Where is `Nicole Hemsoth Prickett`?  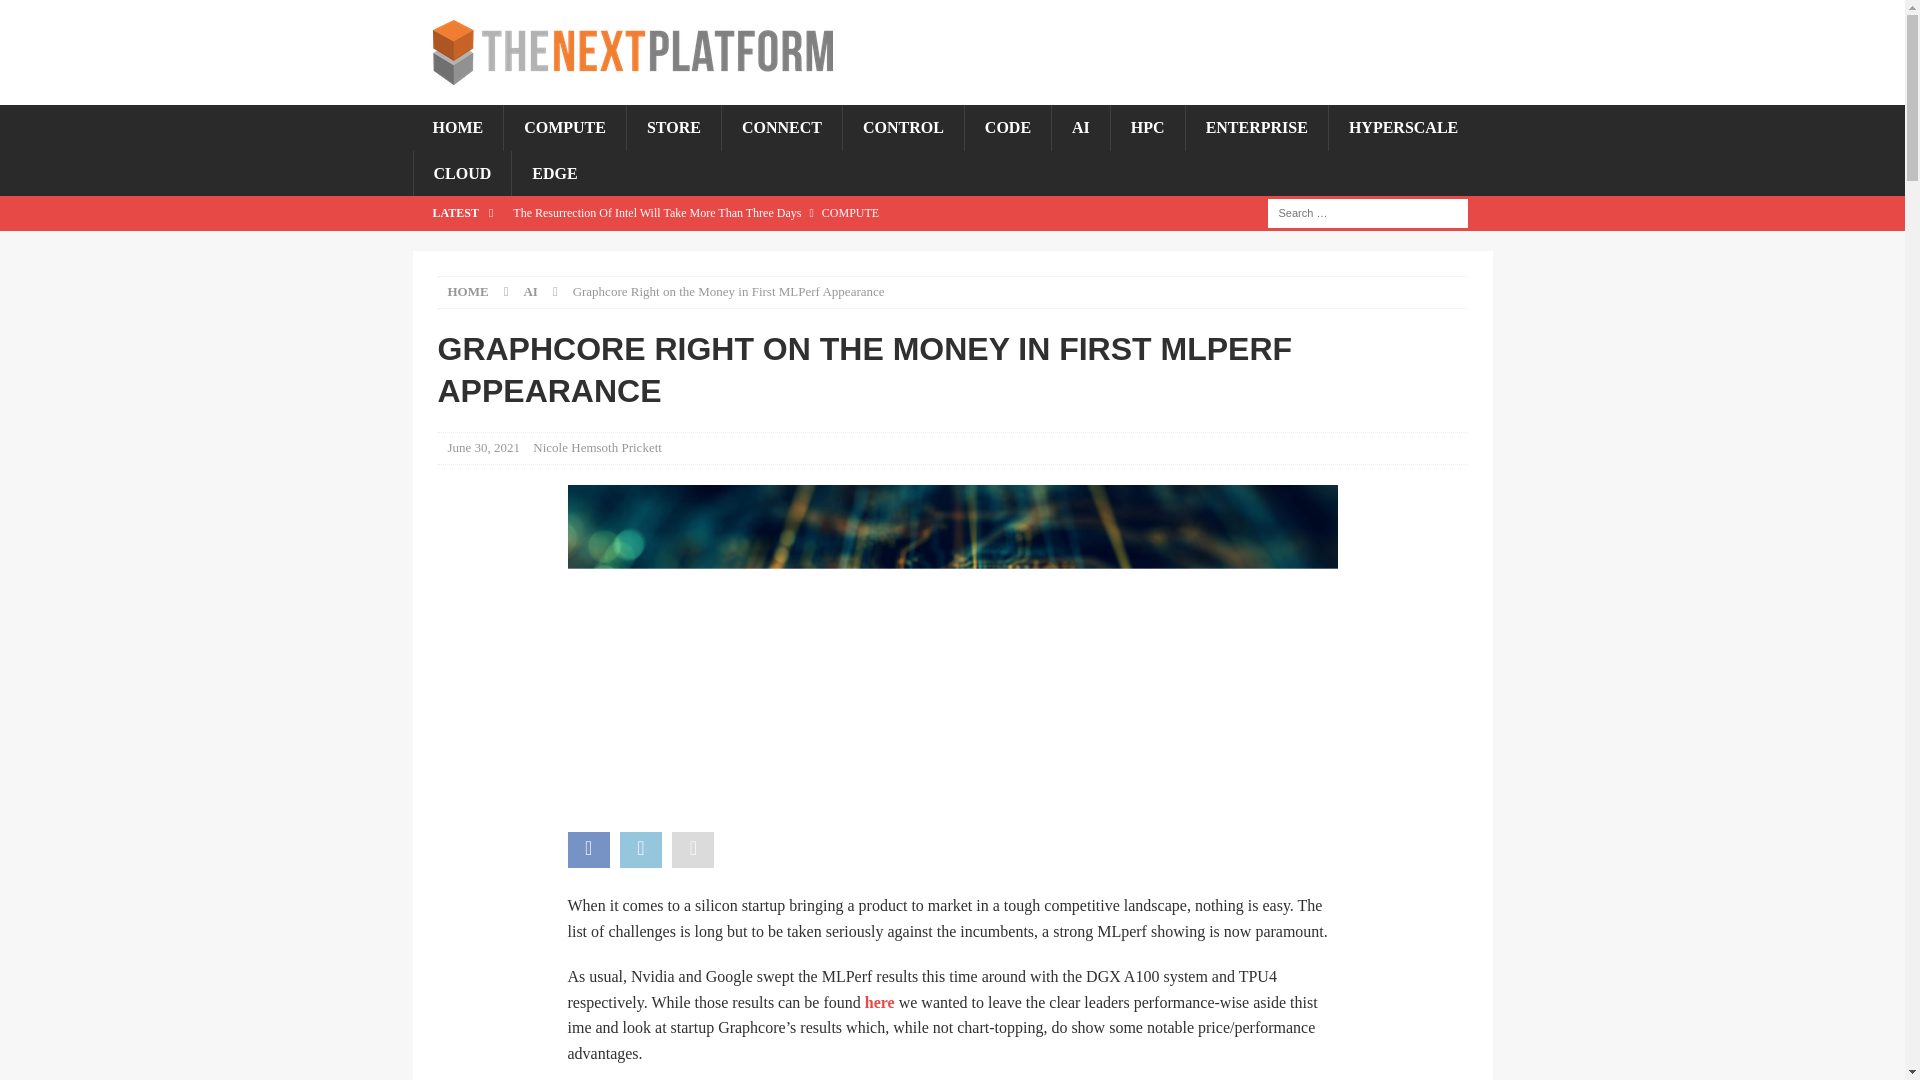 Nicole Hemsoth Prickett is located at coordinates (598, 446).